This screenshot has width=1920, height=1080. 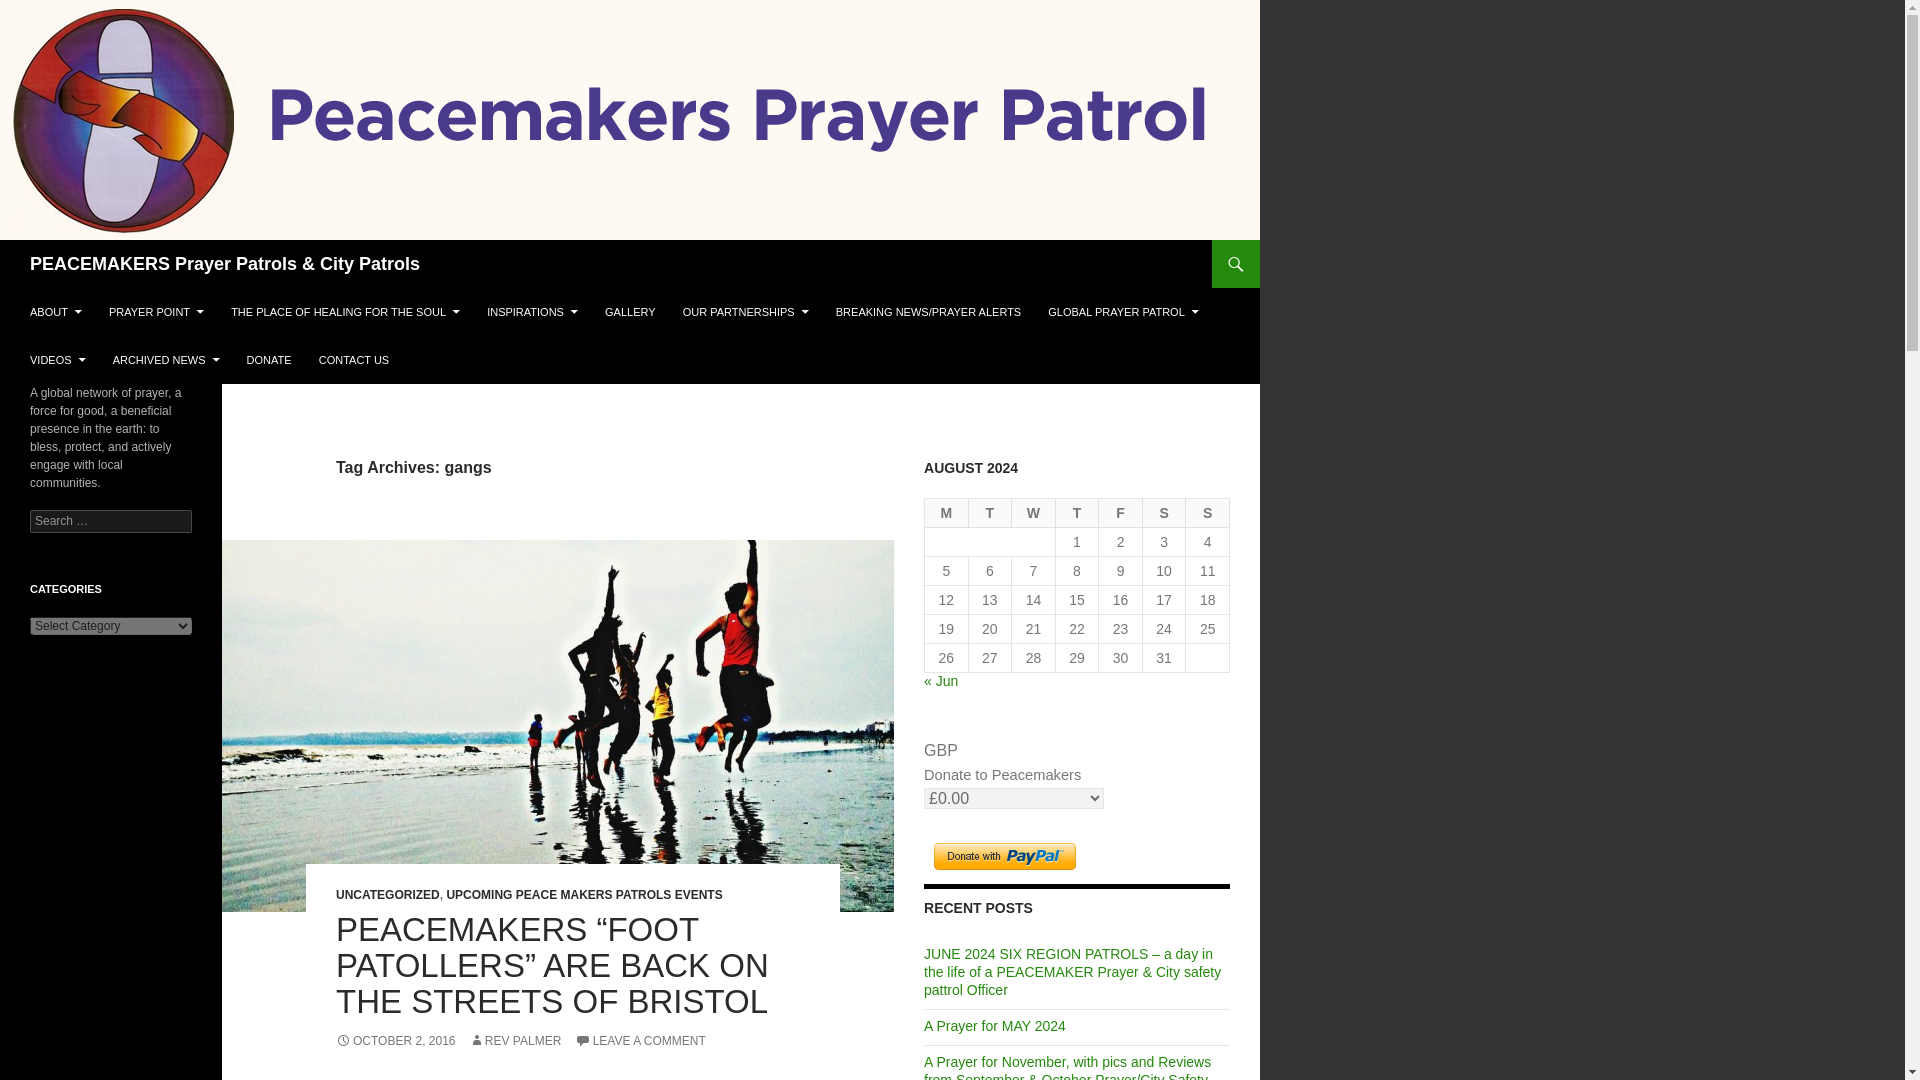 What do you see at coordinates (1164, 513) in the screenshot?
I see `Saturday` at bounding box center [1164, 513].